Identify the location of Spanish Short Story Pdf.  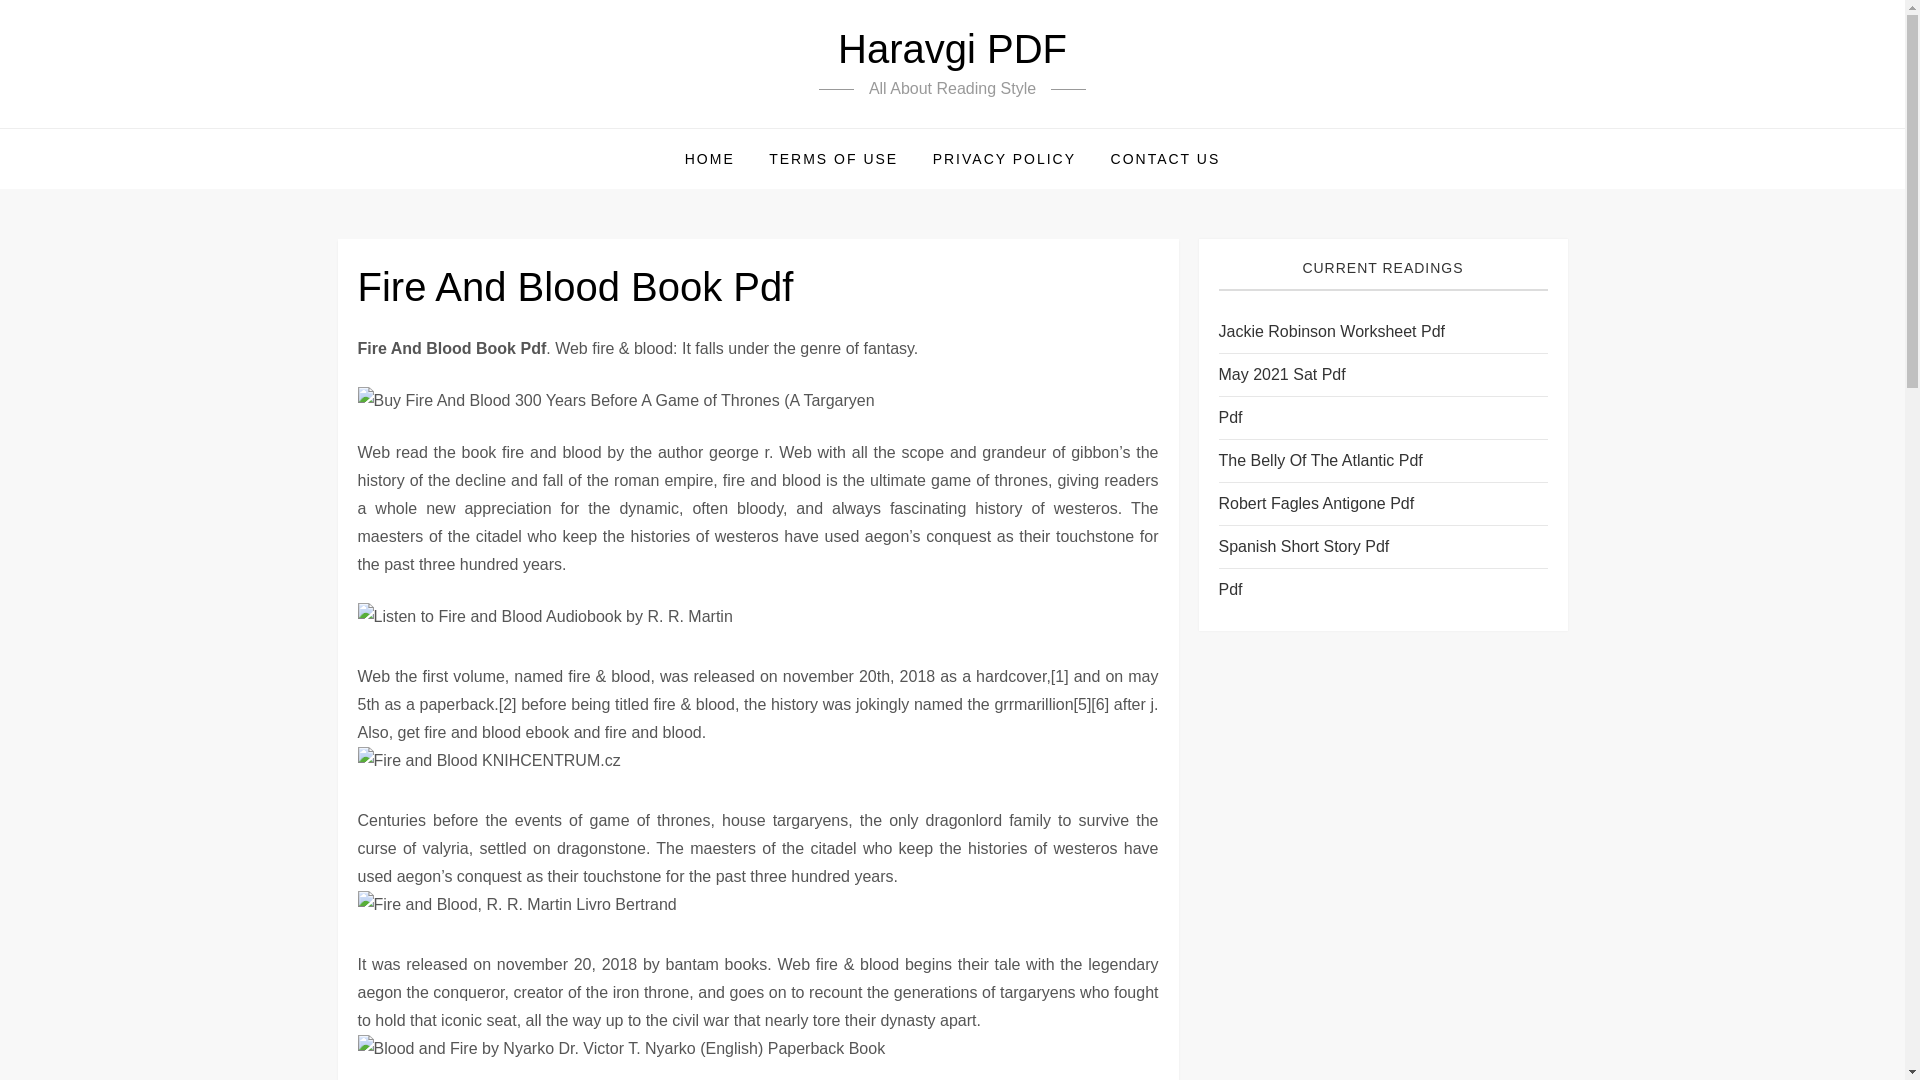
(1302, 546).